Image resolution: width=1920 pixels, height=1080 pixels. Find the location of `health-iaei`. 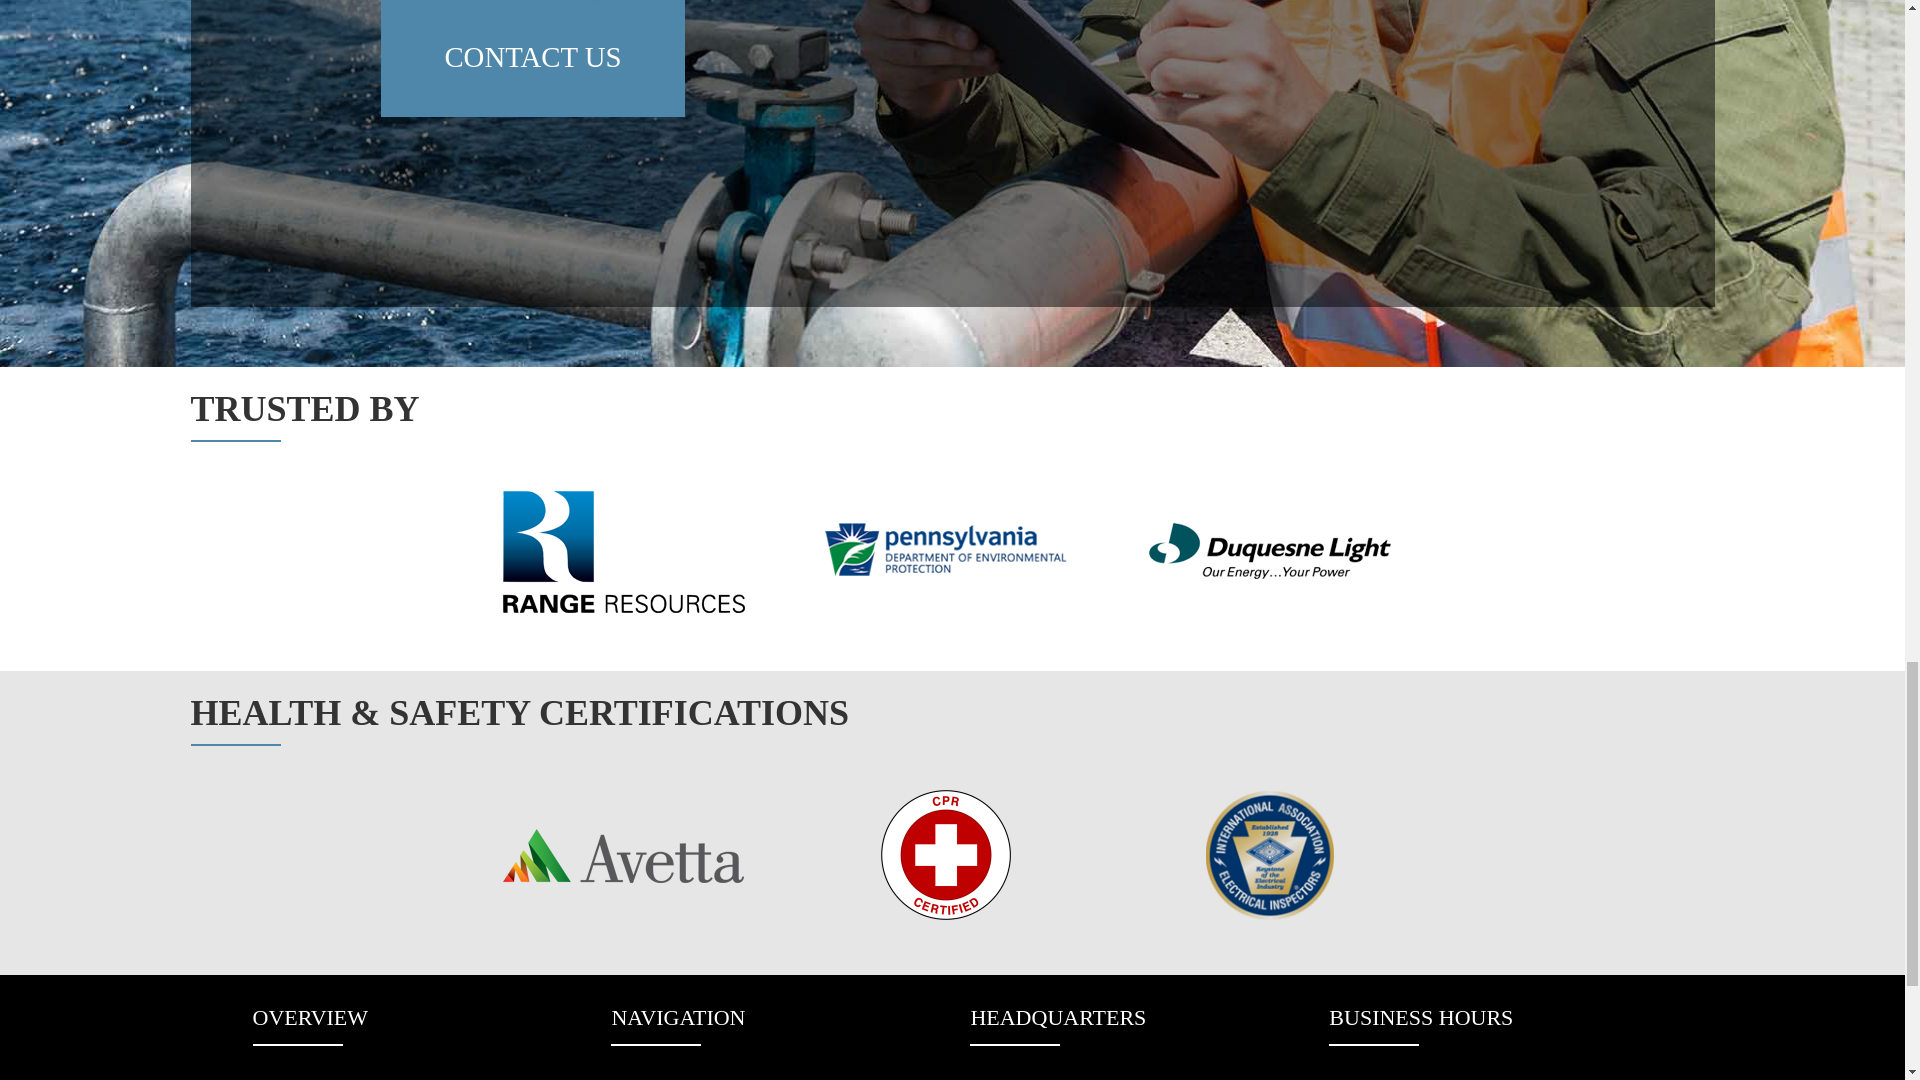

health-iaei is located at coordinates (1268, 855).